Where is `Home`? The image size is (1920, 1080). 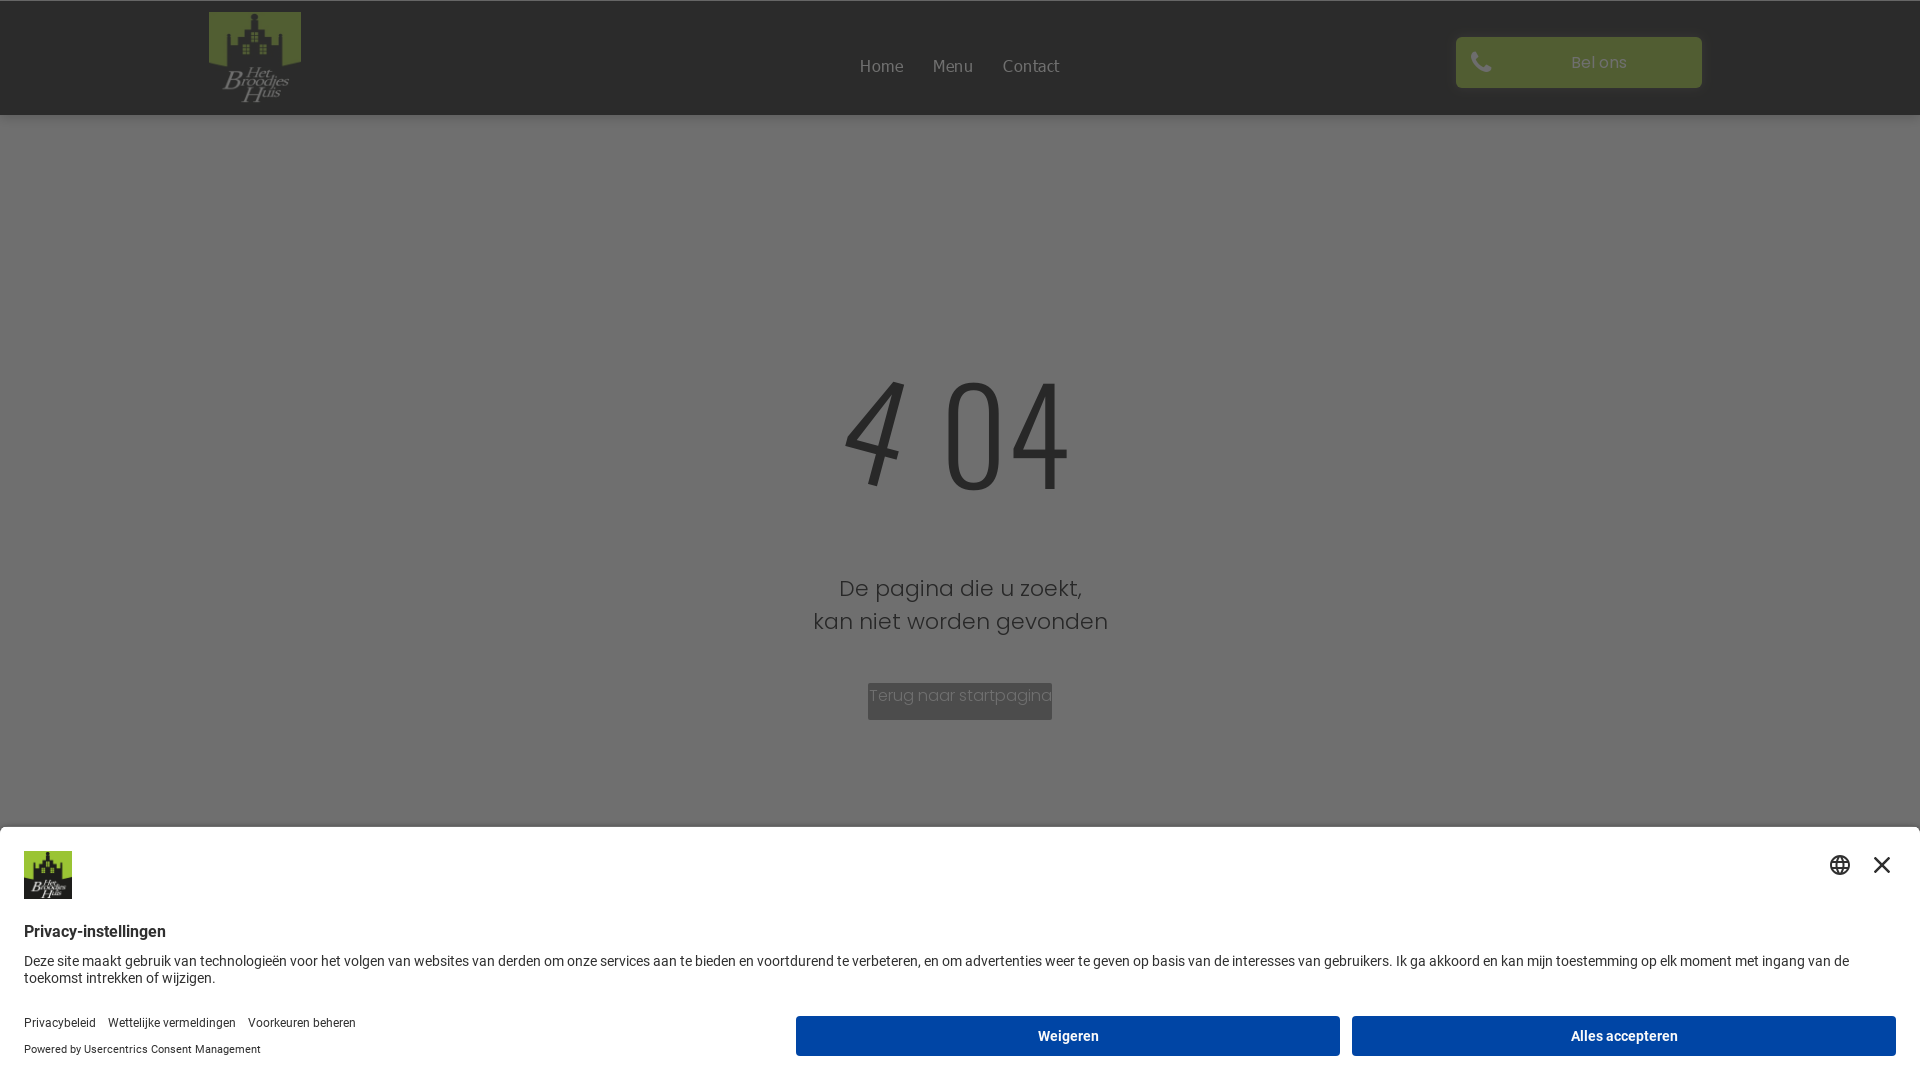 Home is located at coordinates (882, 66).